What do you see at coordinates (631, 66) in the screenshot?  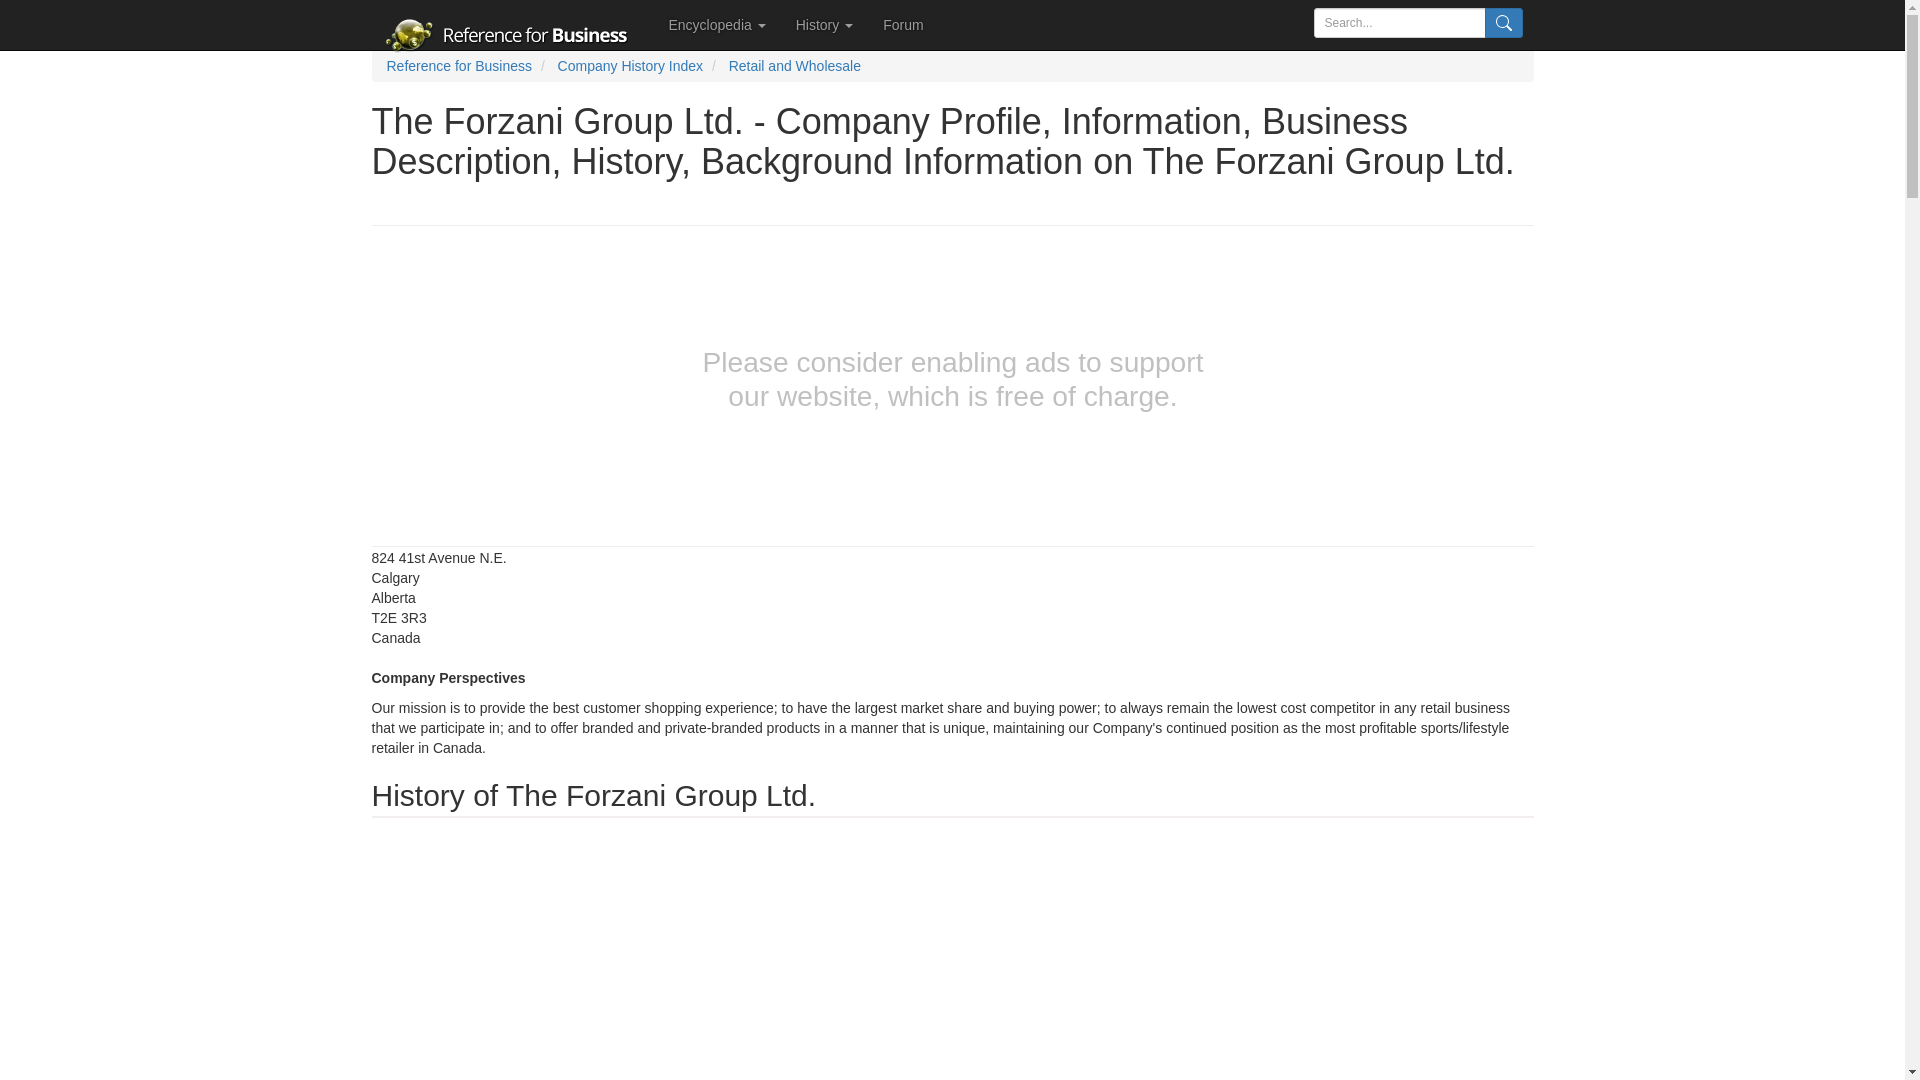 I see `Company History Index` at bounding box center [631, 66].